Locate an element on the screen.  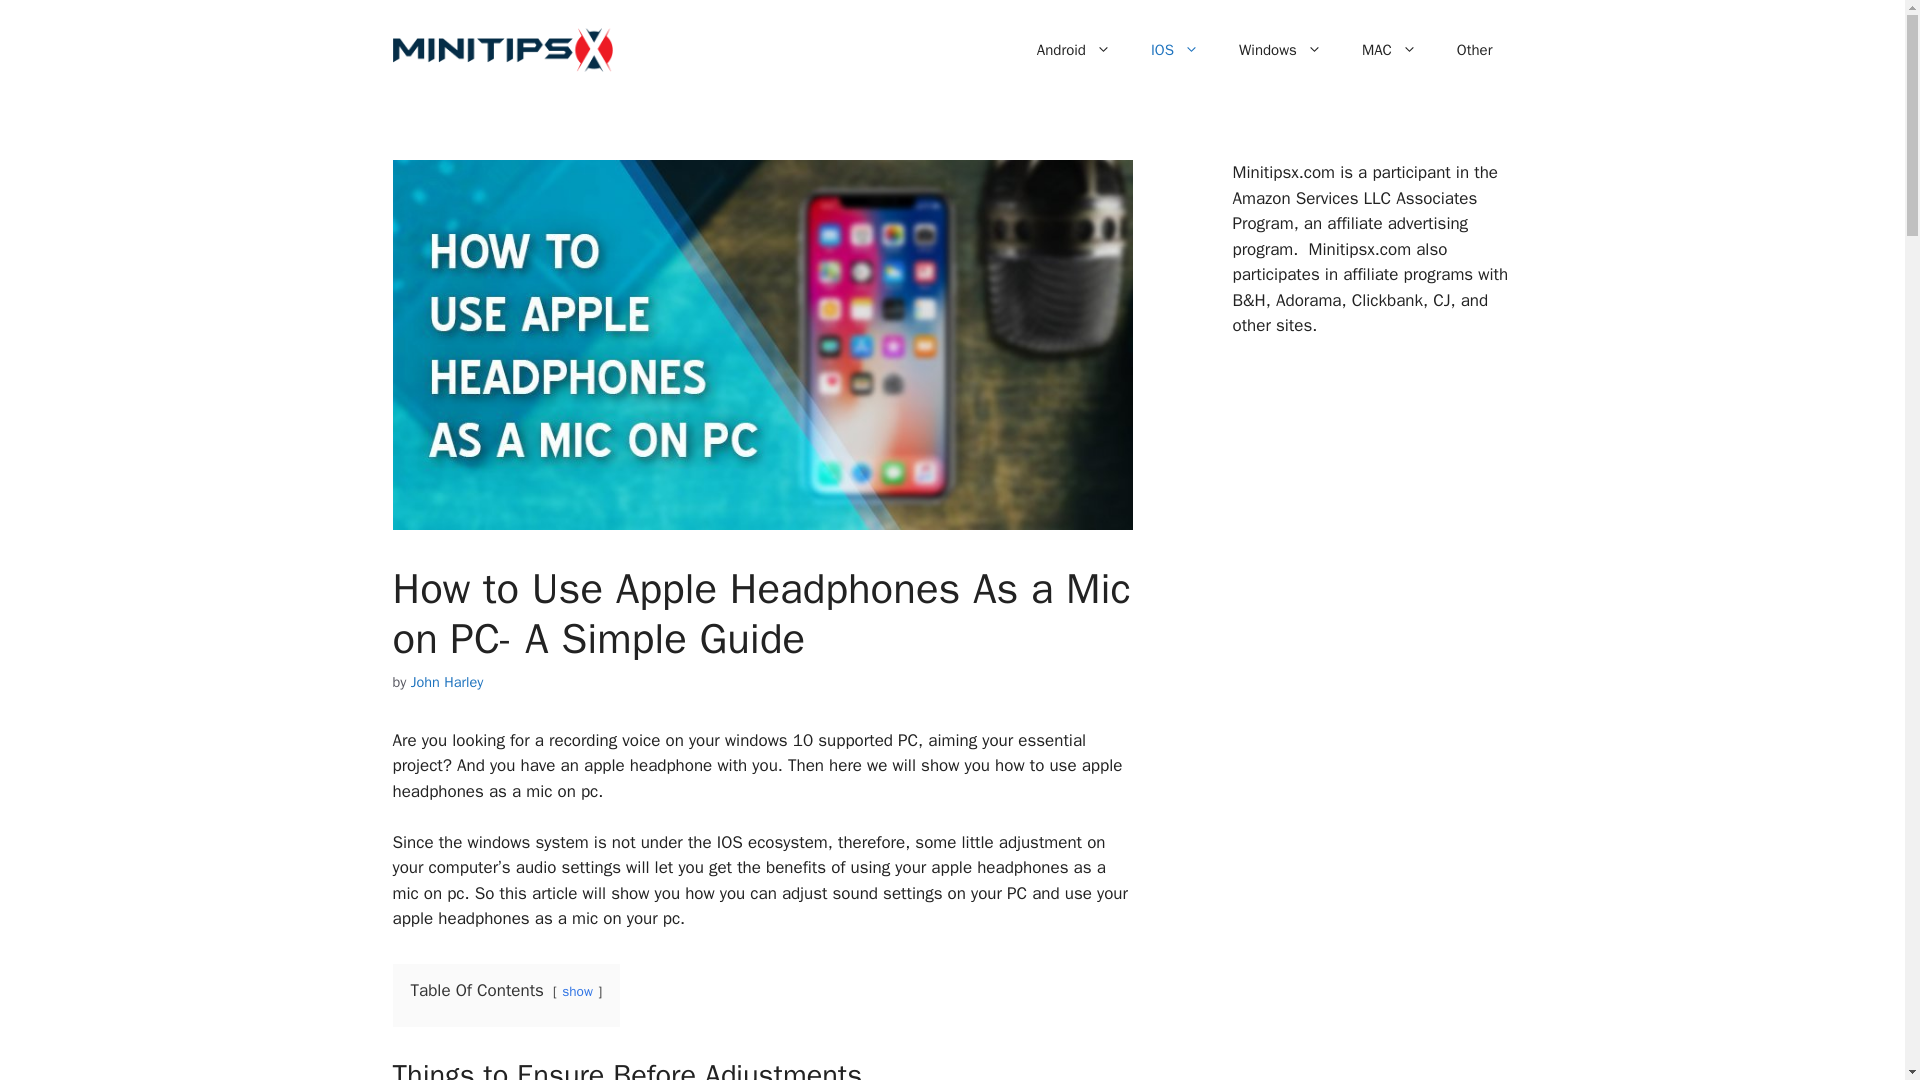
Android is located at coordinates (1074, 50).